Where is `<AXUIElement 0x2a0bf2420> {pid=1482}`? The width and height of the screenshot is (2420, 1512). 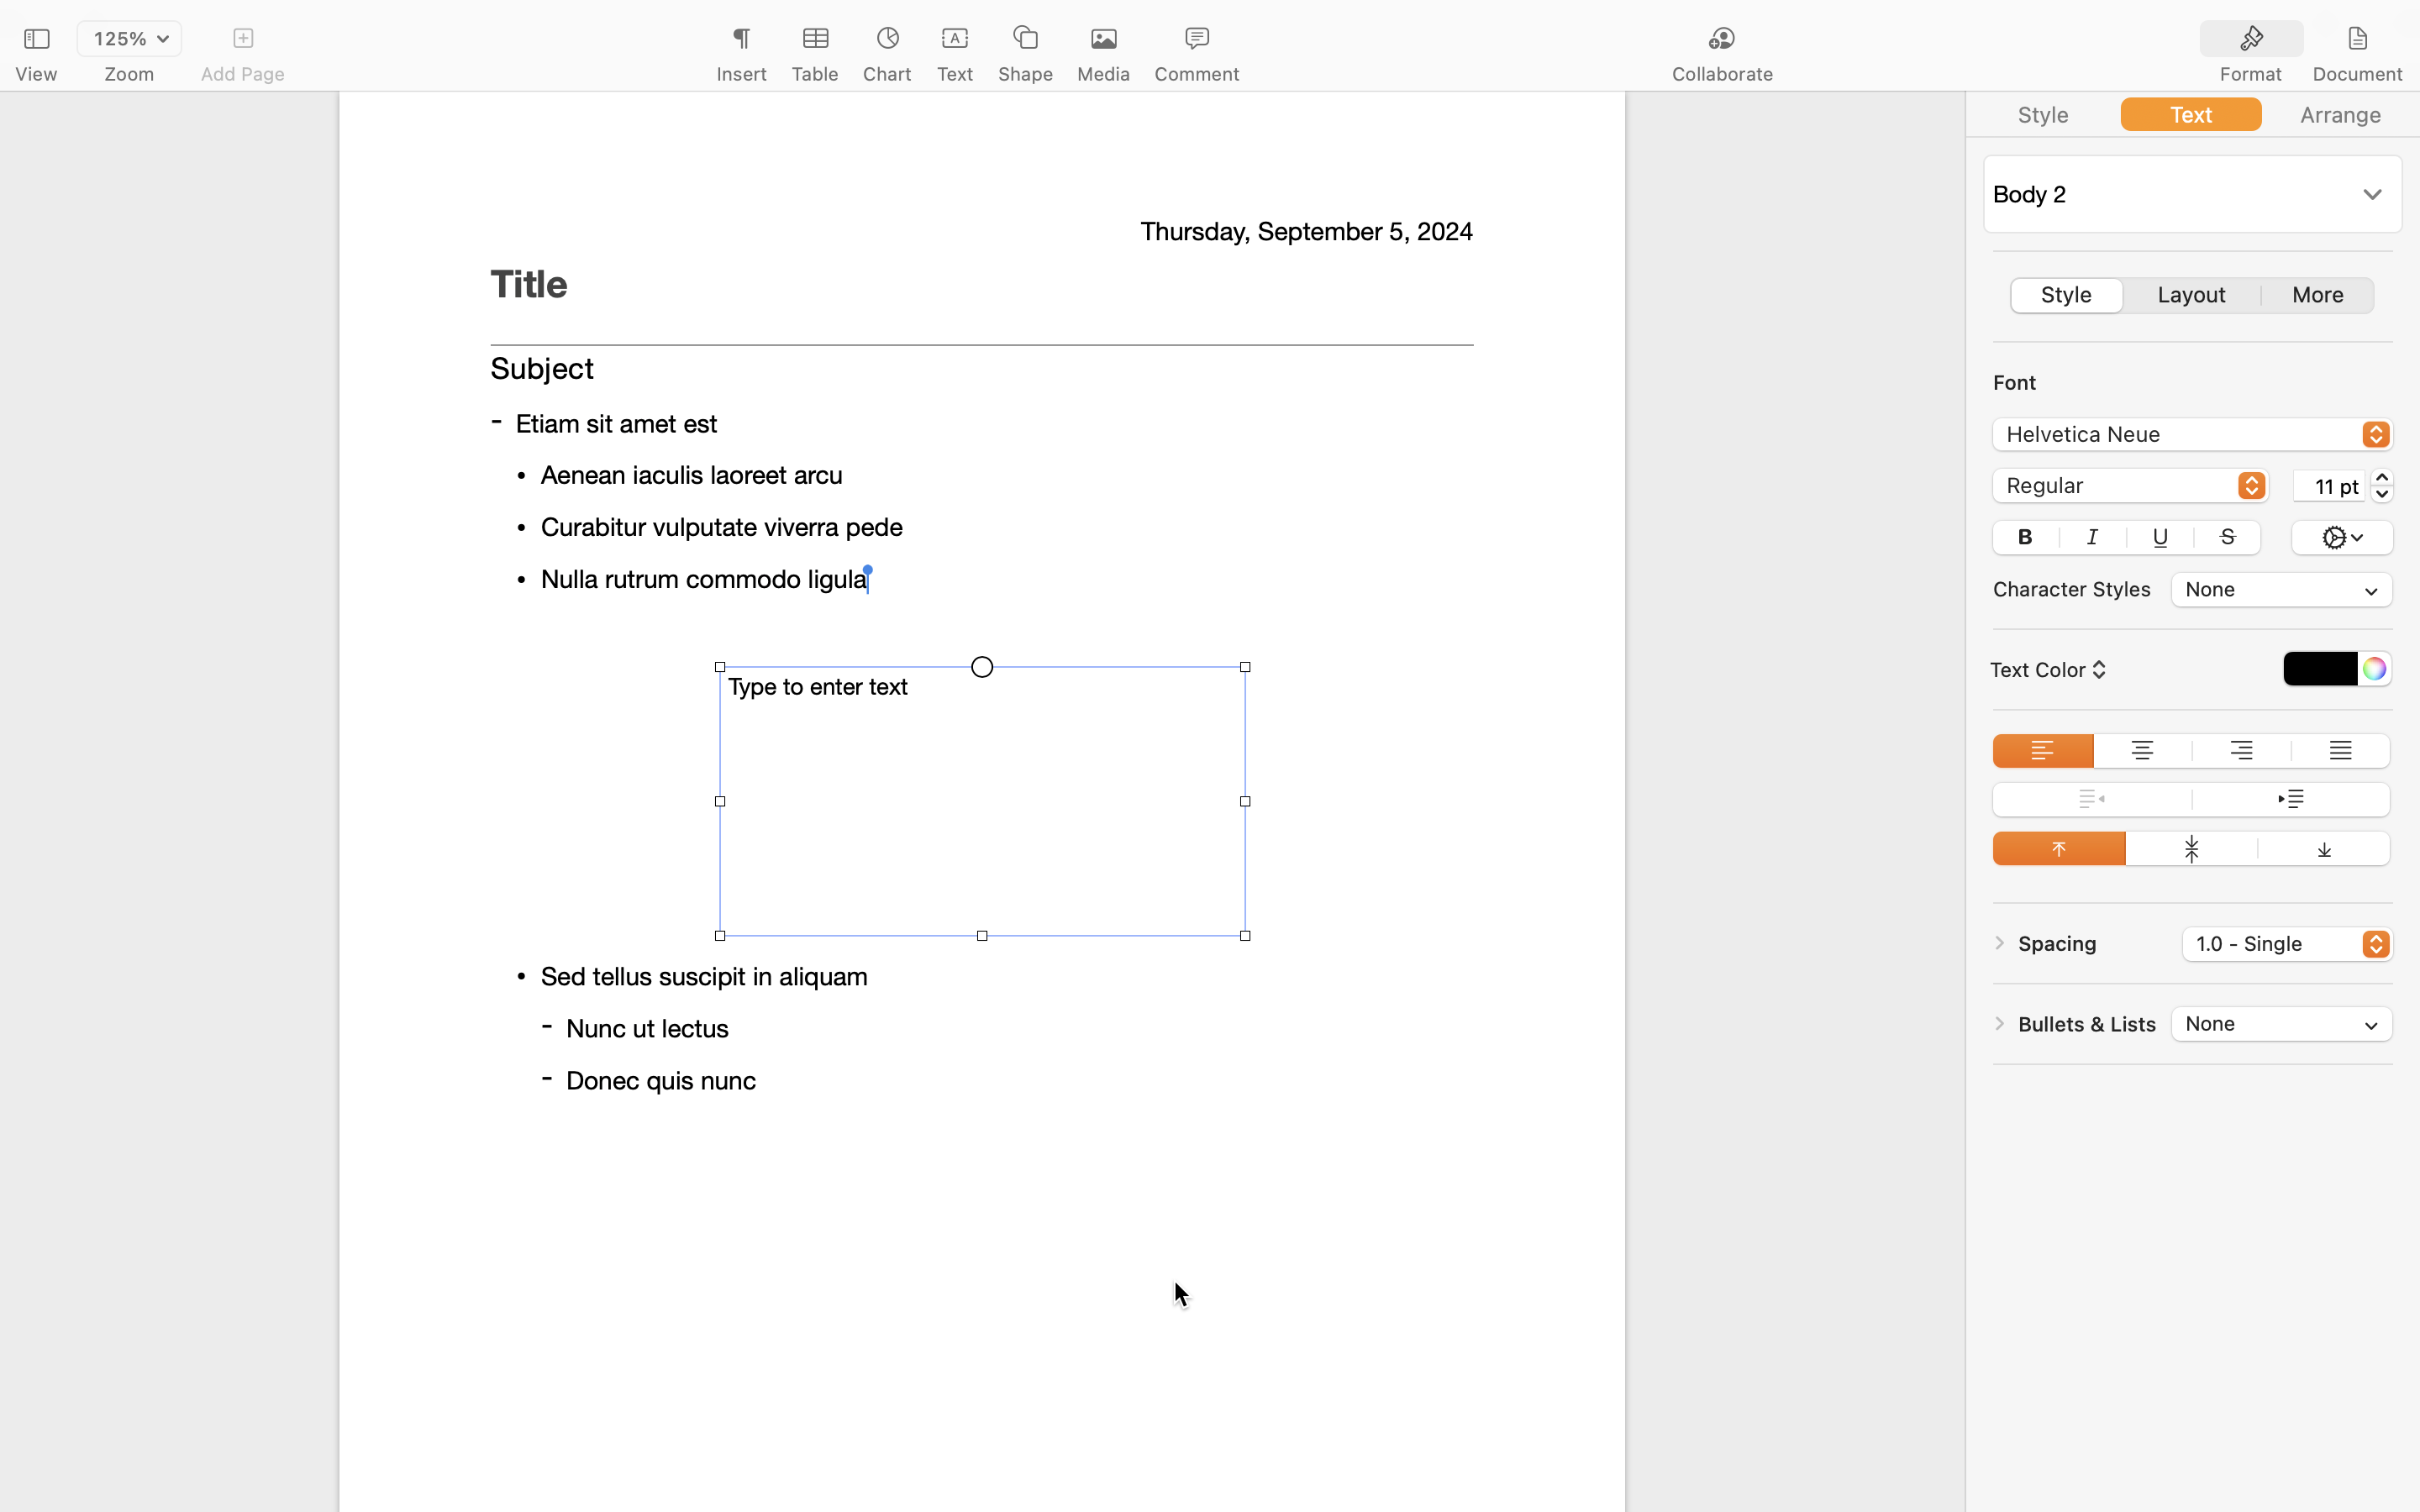 <AXUIElement 0x2a0bf2420> {pid=1482} is located at coordinates (2305, 39).